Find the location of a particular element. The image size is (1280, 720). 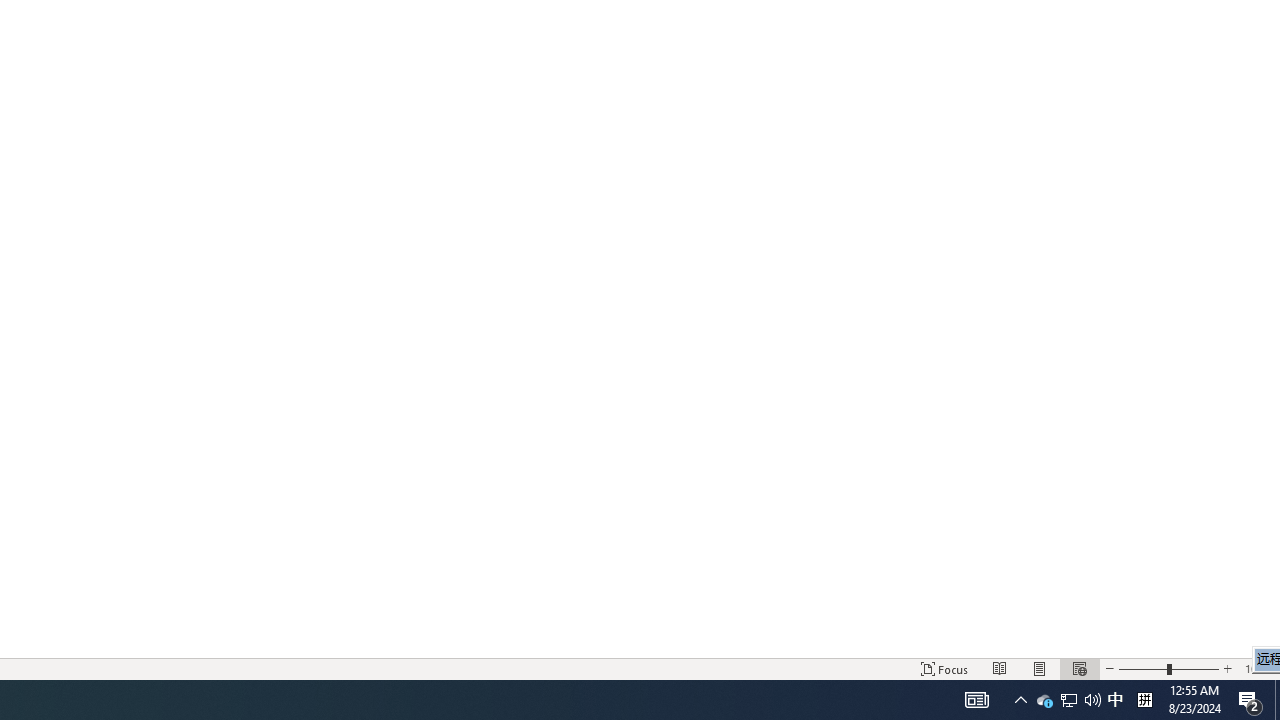

Web Layout is located at coordinates (1079, 668).